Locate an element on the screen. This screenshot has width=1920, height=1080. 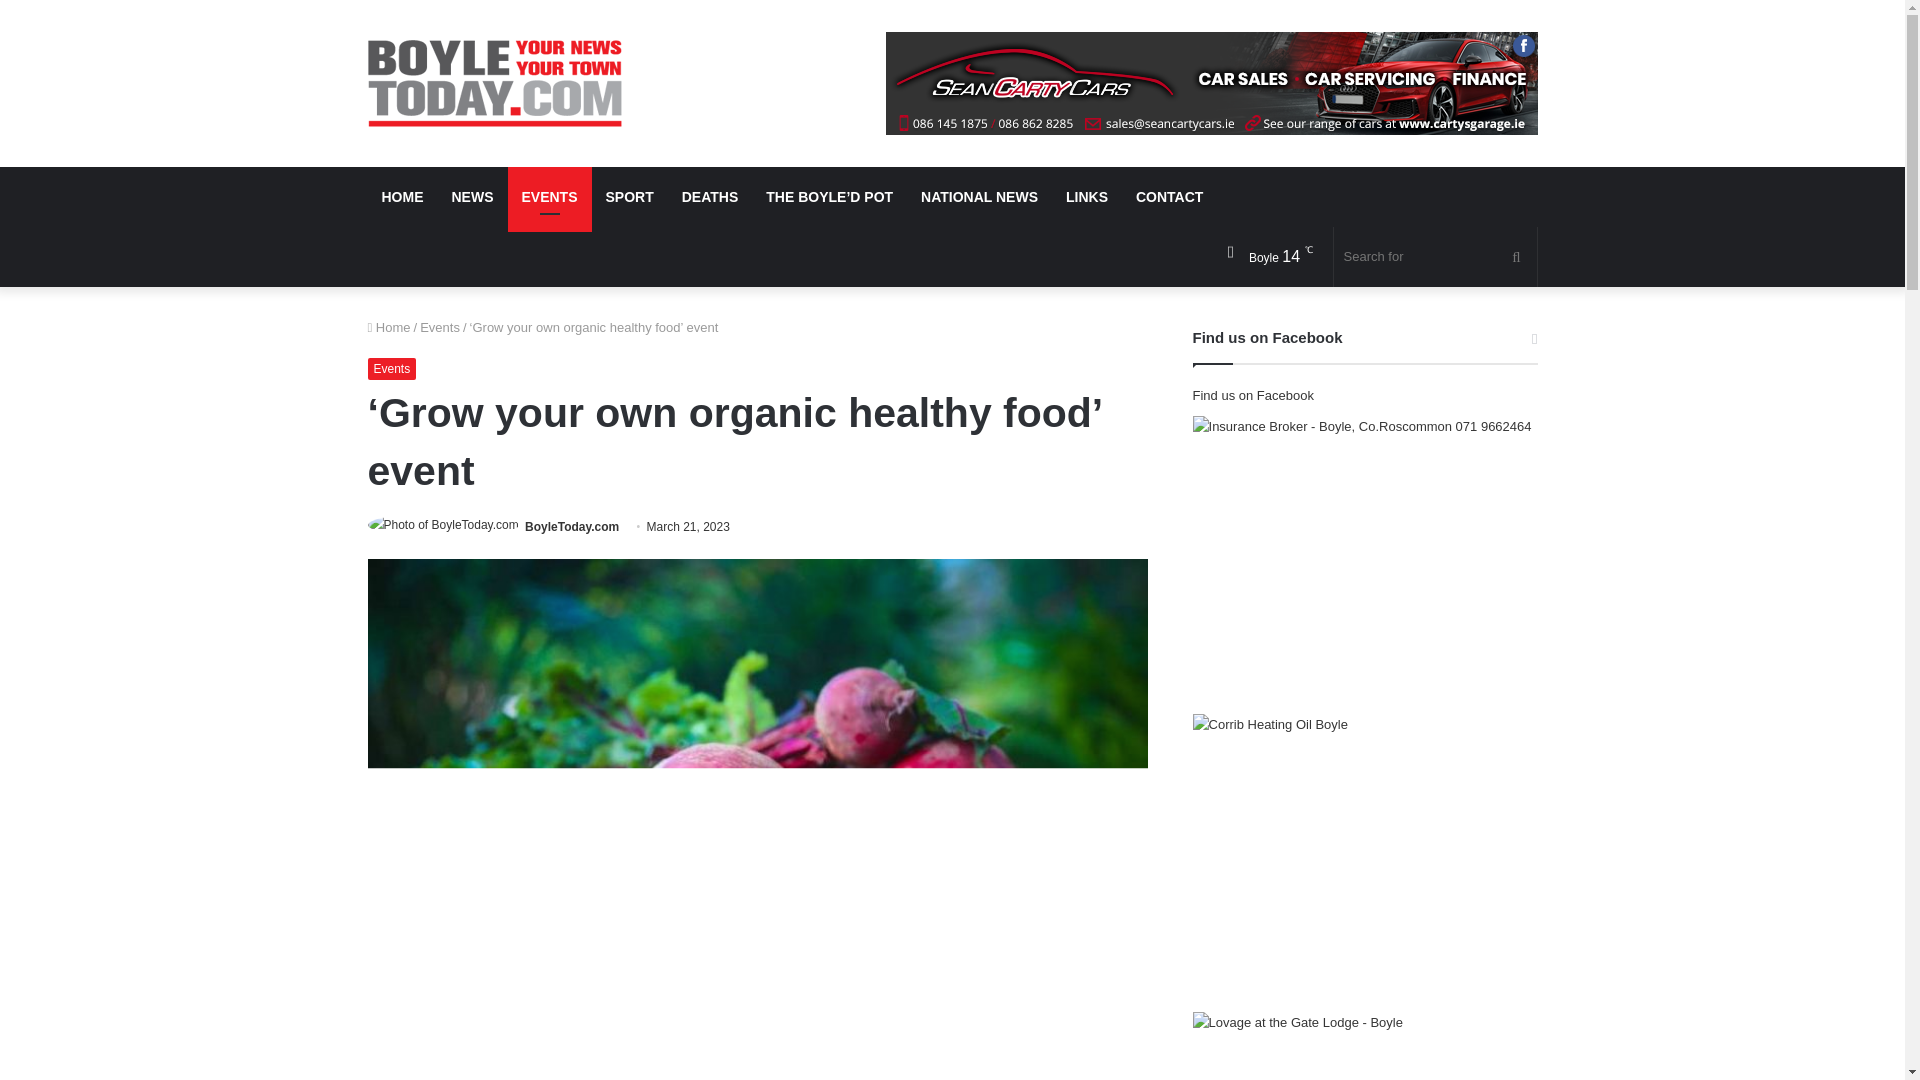
EVENTS is located at coordinates (550, 196).